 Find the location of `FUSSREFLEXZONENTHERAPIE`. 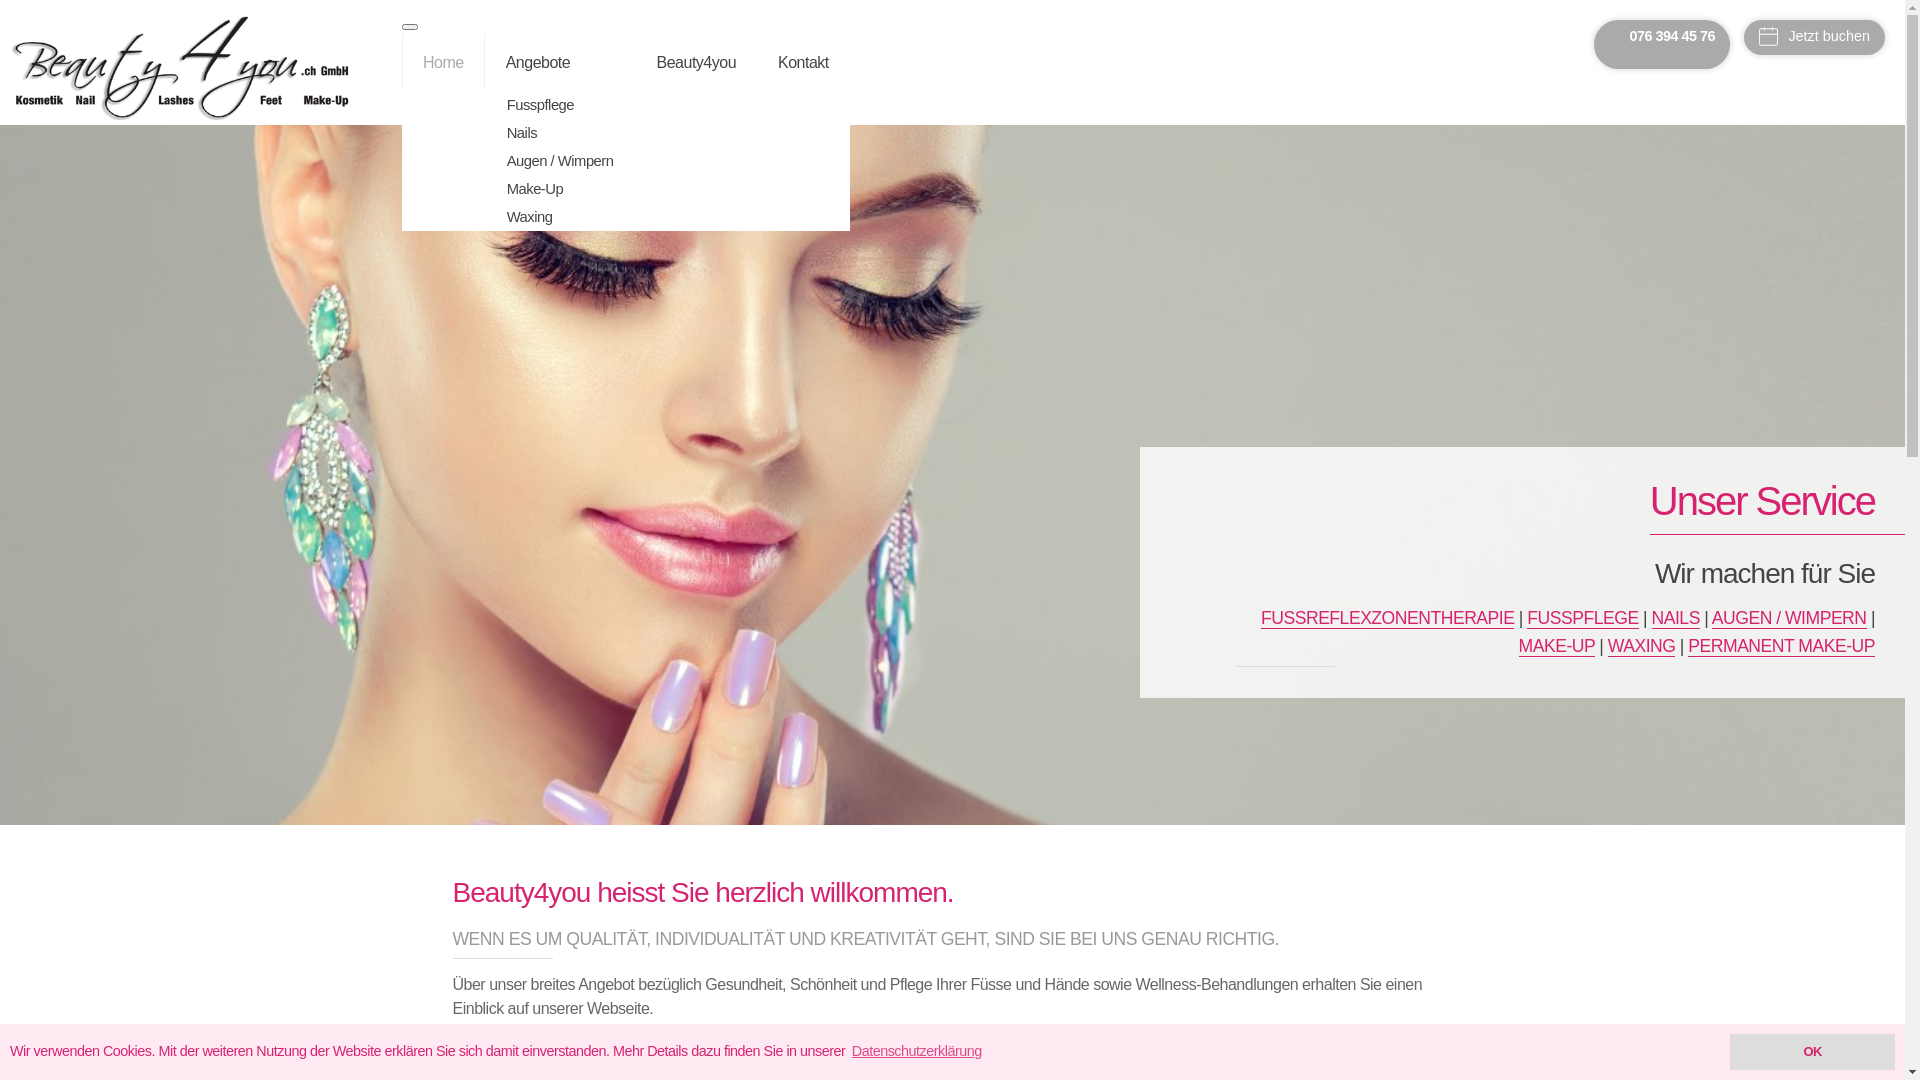

FUSSREFLEXZONENTHERAPIE is located at coordinates (1388, 618).